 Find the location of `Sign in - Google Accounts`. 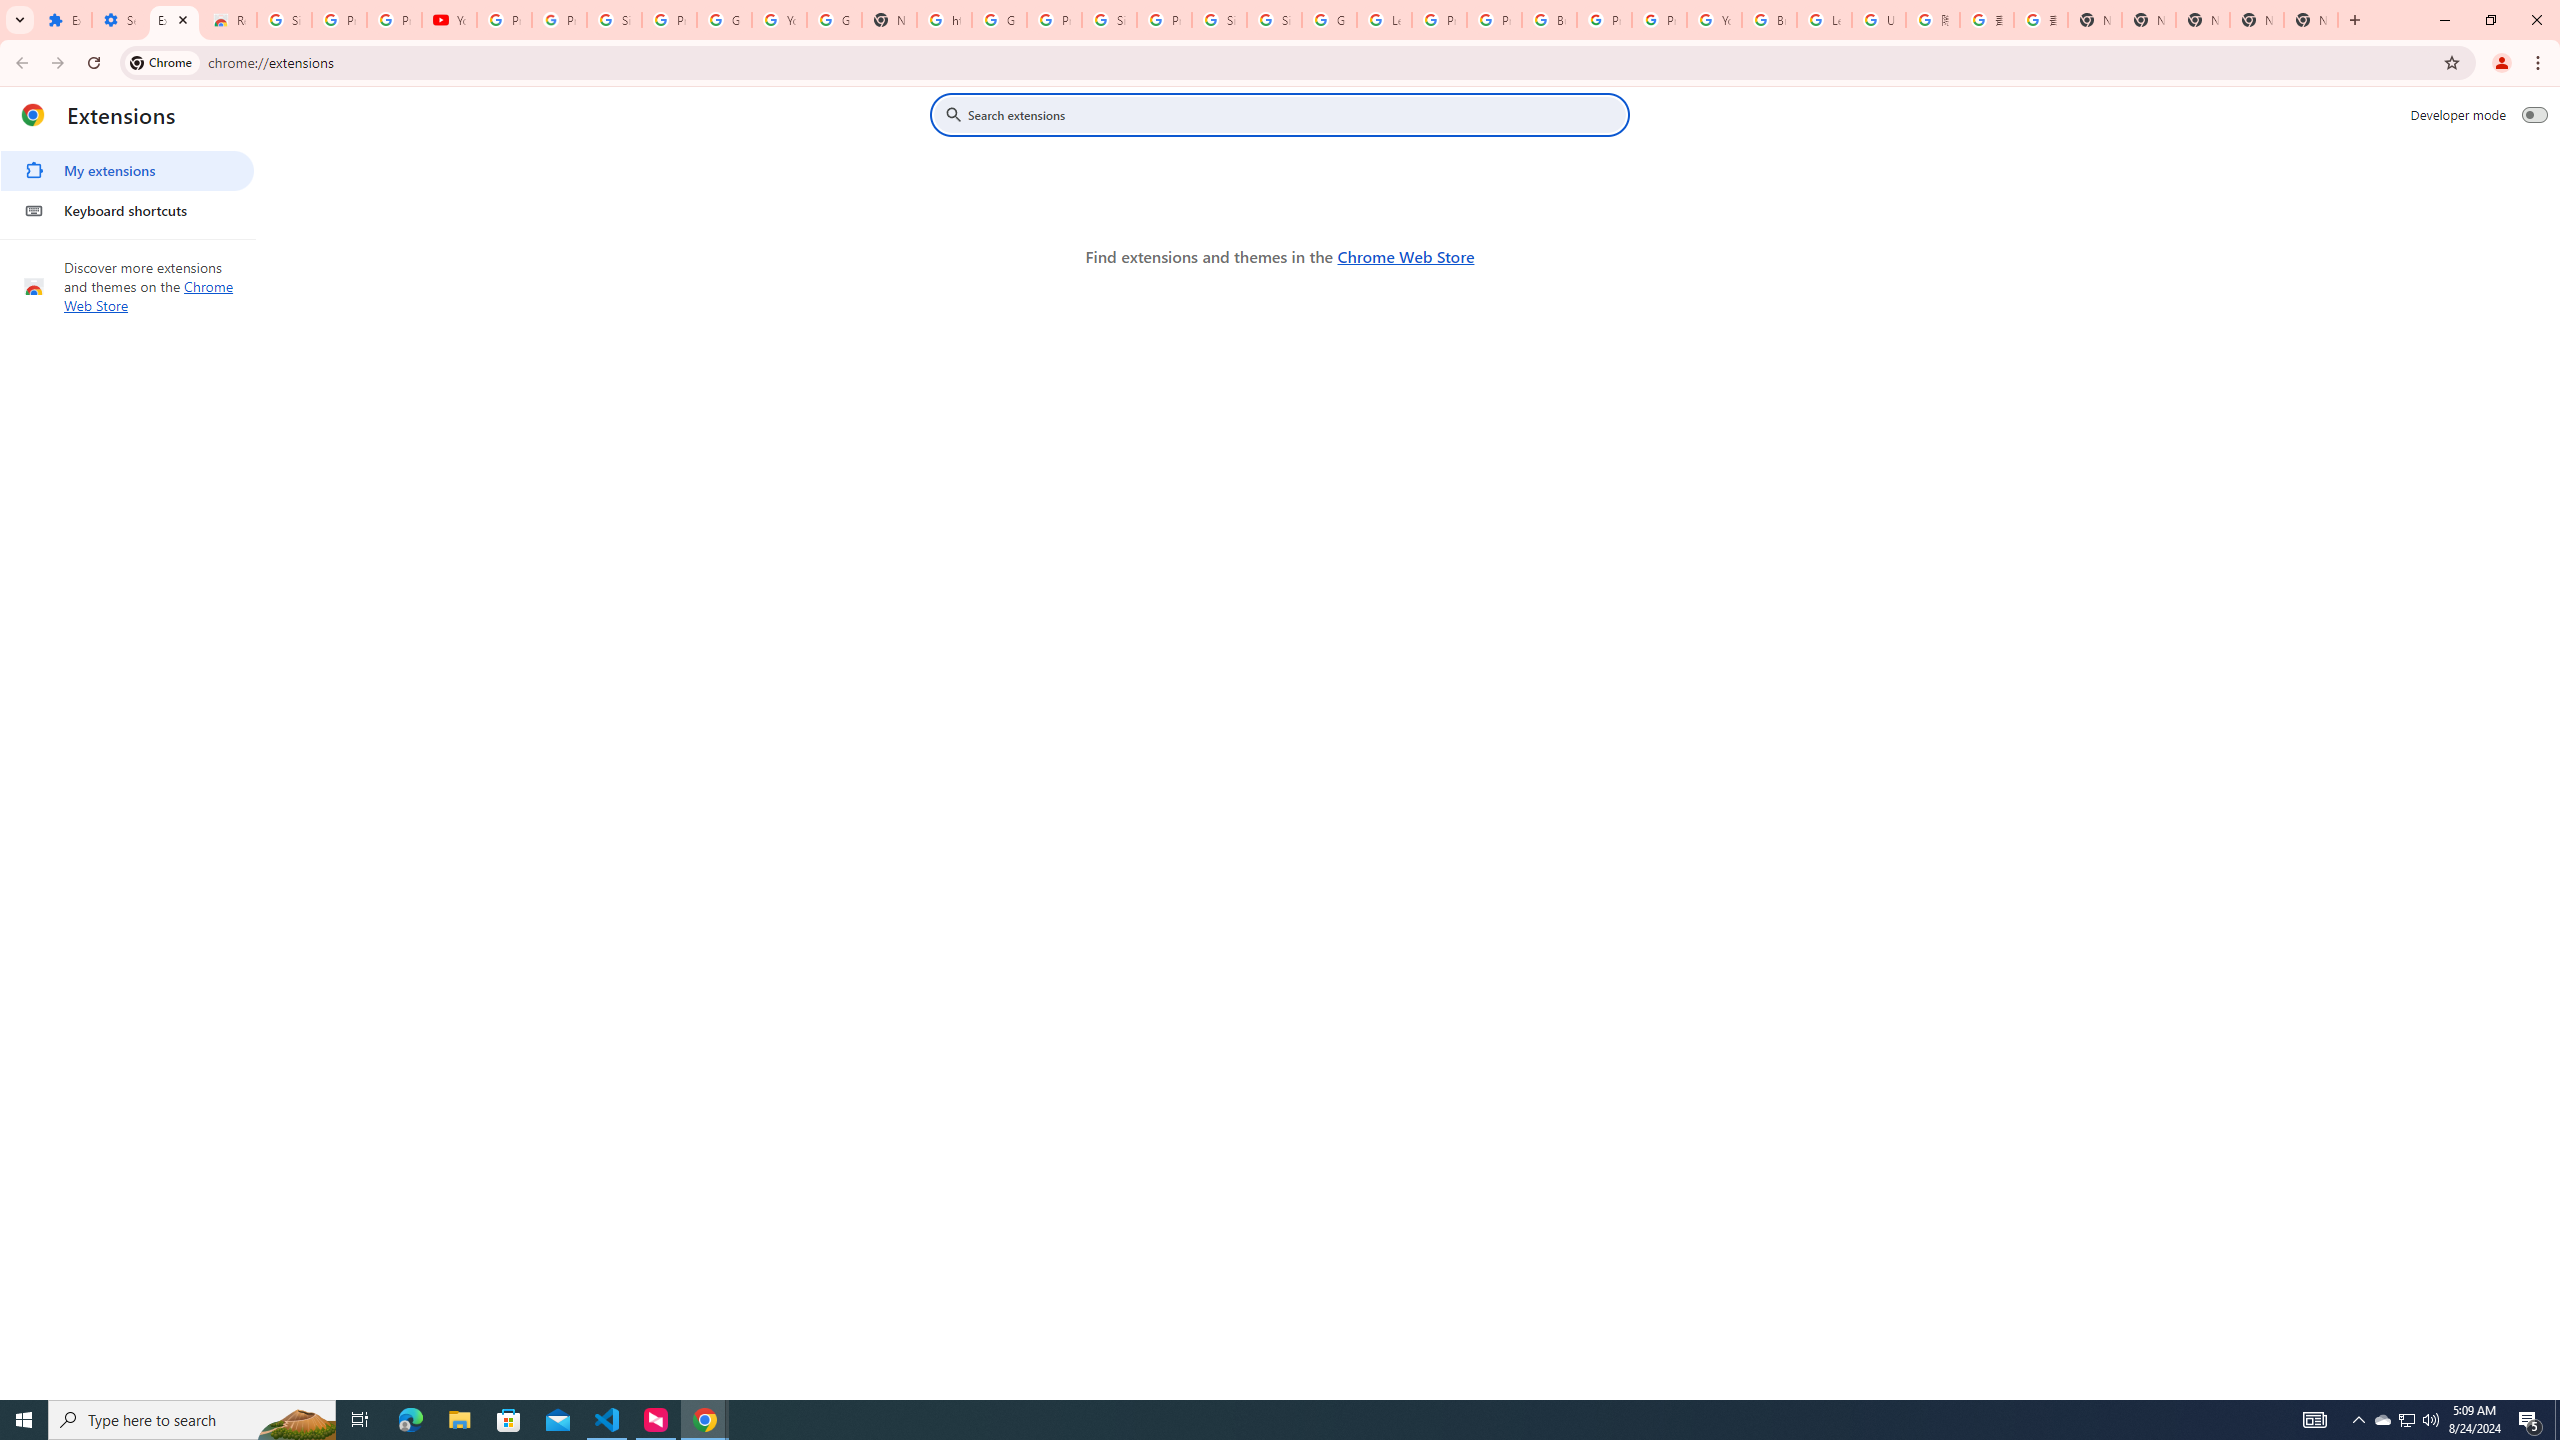

Sign in - Google Accounts is located at coordinates (614, 20).